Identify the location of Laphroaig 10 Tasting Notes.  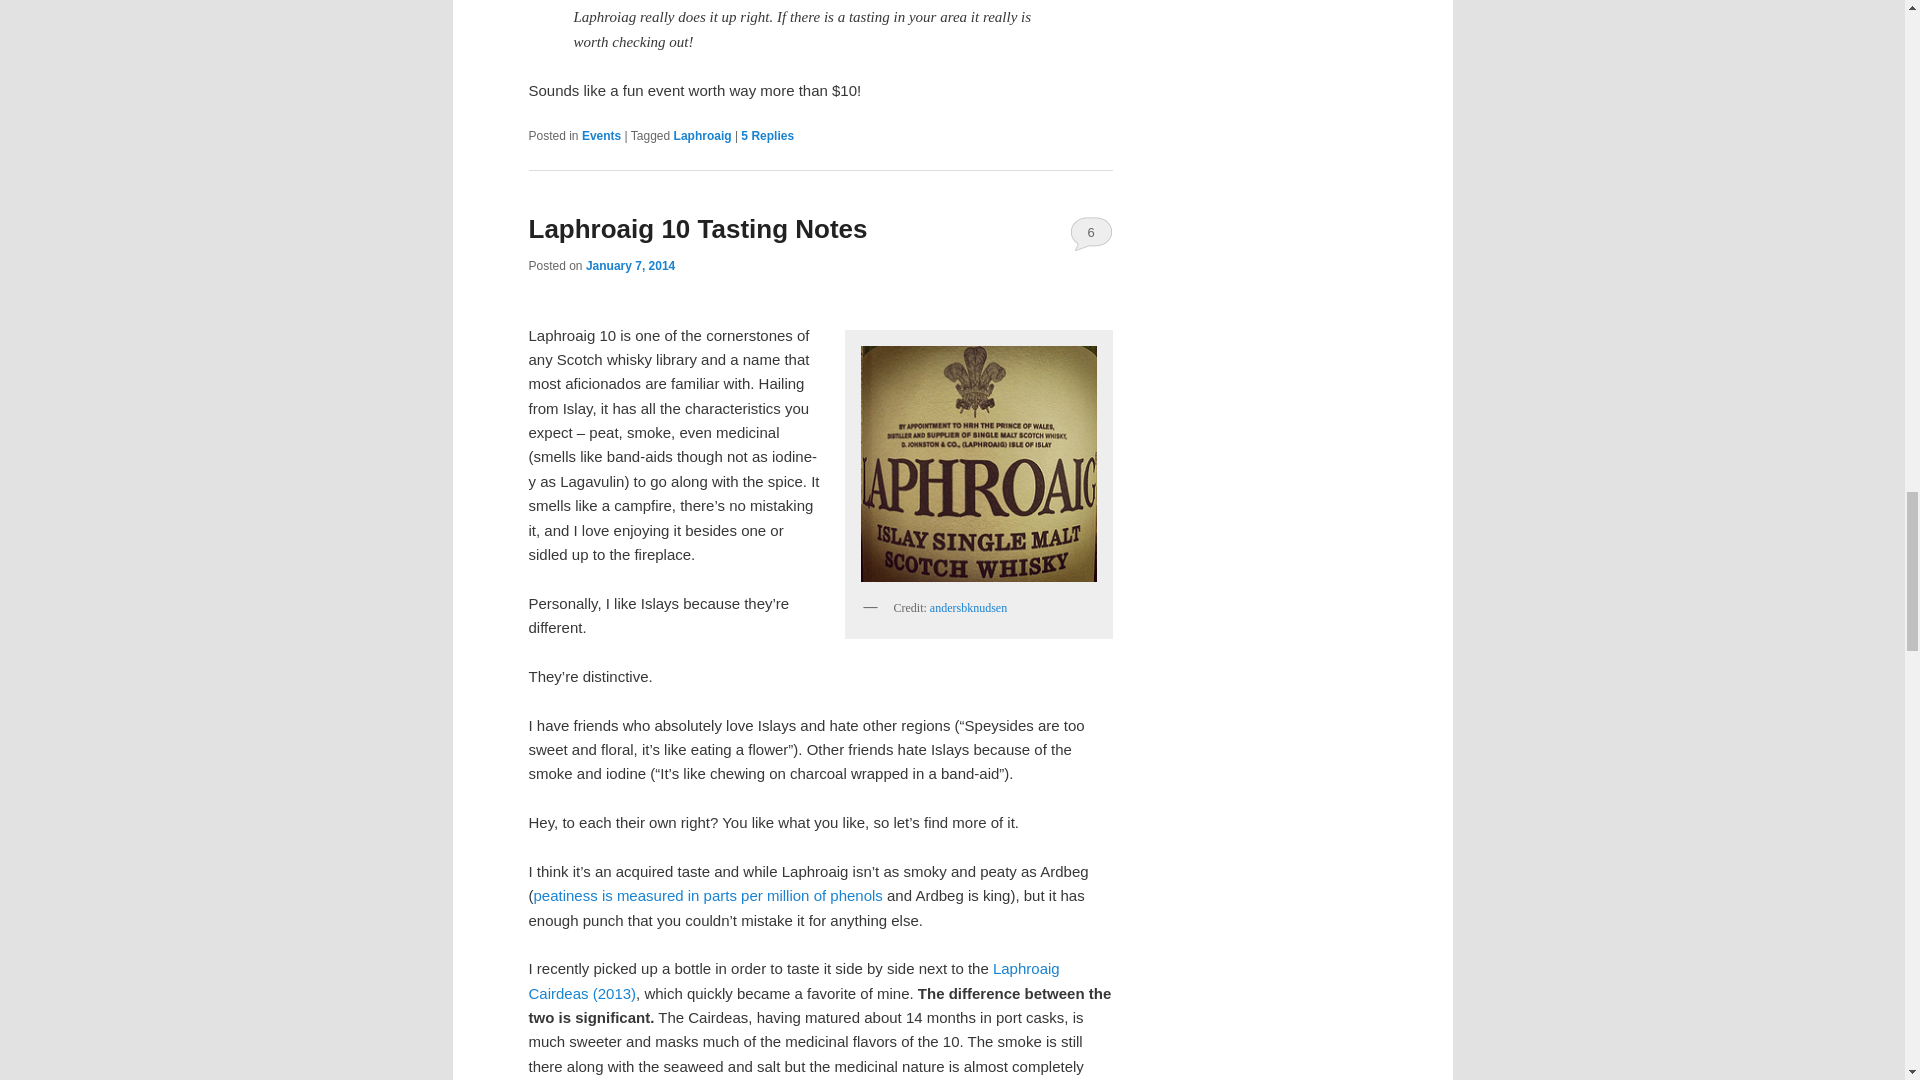
(698, 228).